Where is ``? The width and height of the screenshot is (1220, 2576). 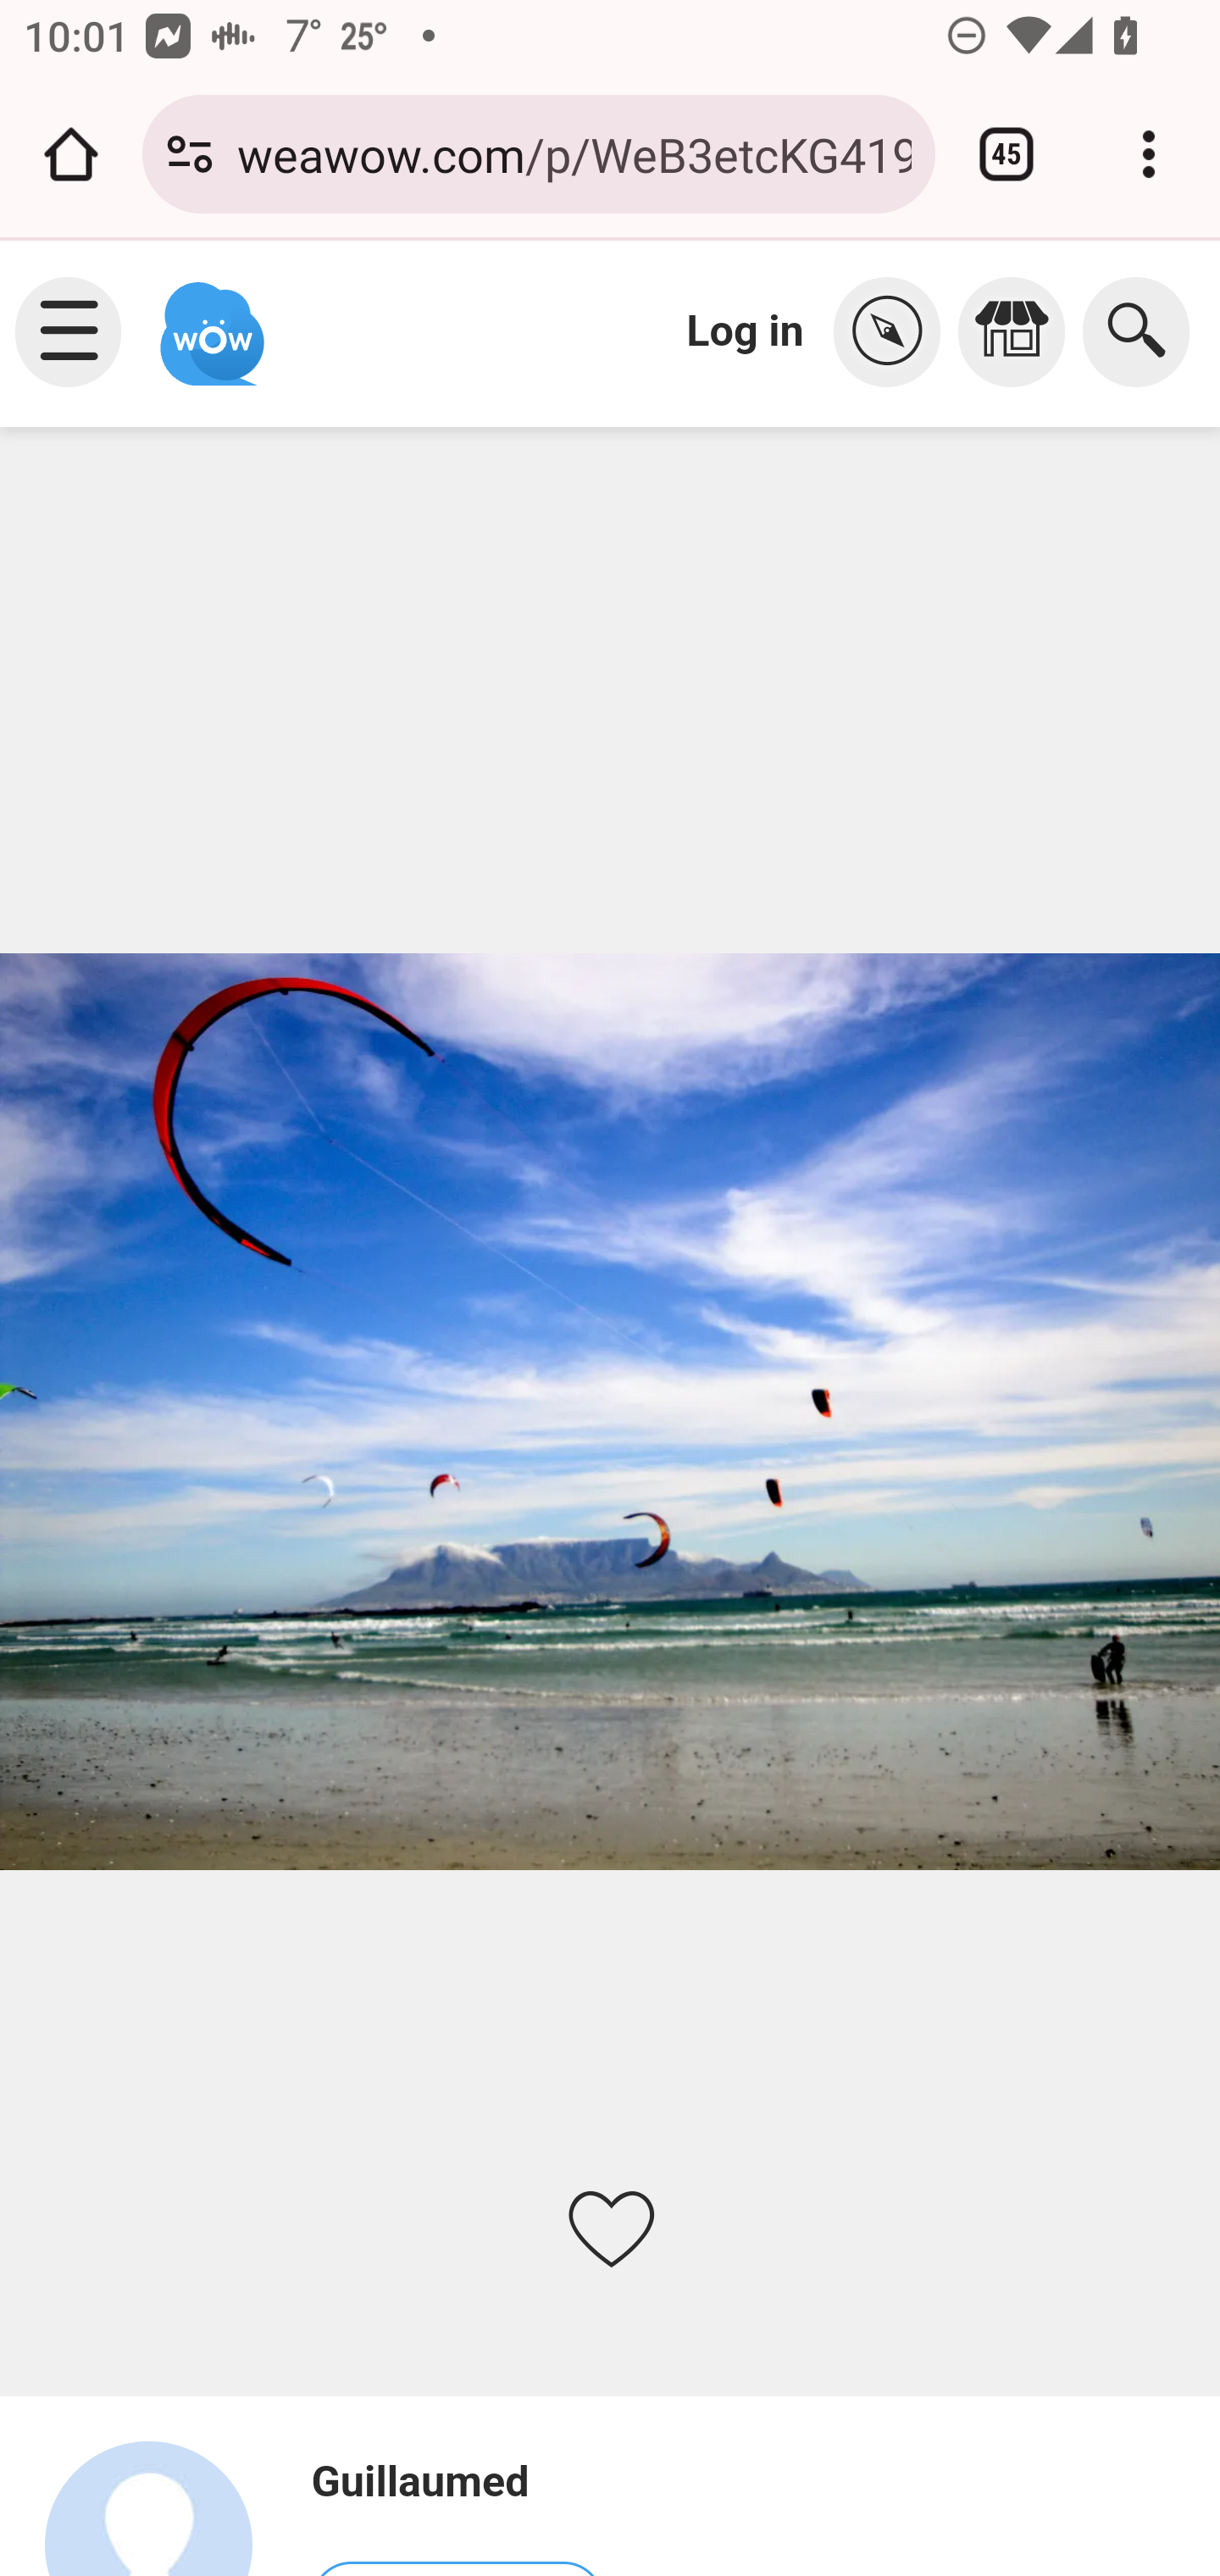  is located at coordinates (896, 332).